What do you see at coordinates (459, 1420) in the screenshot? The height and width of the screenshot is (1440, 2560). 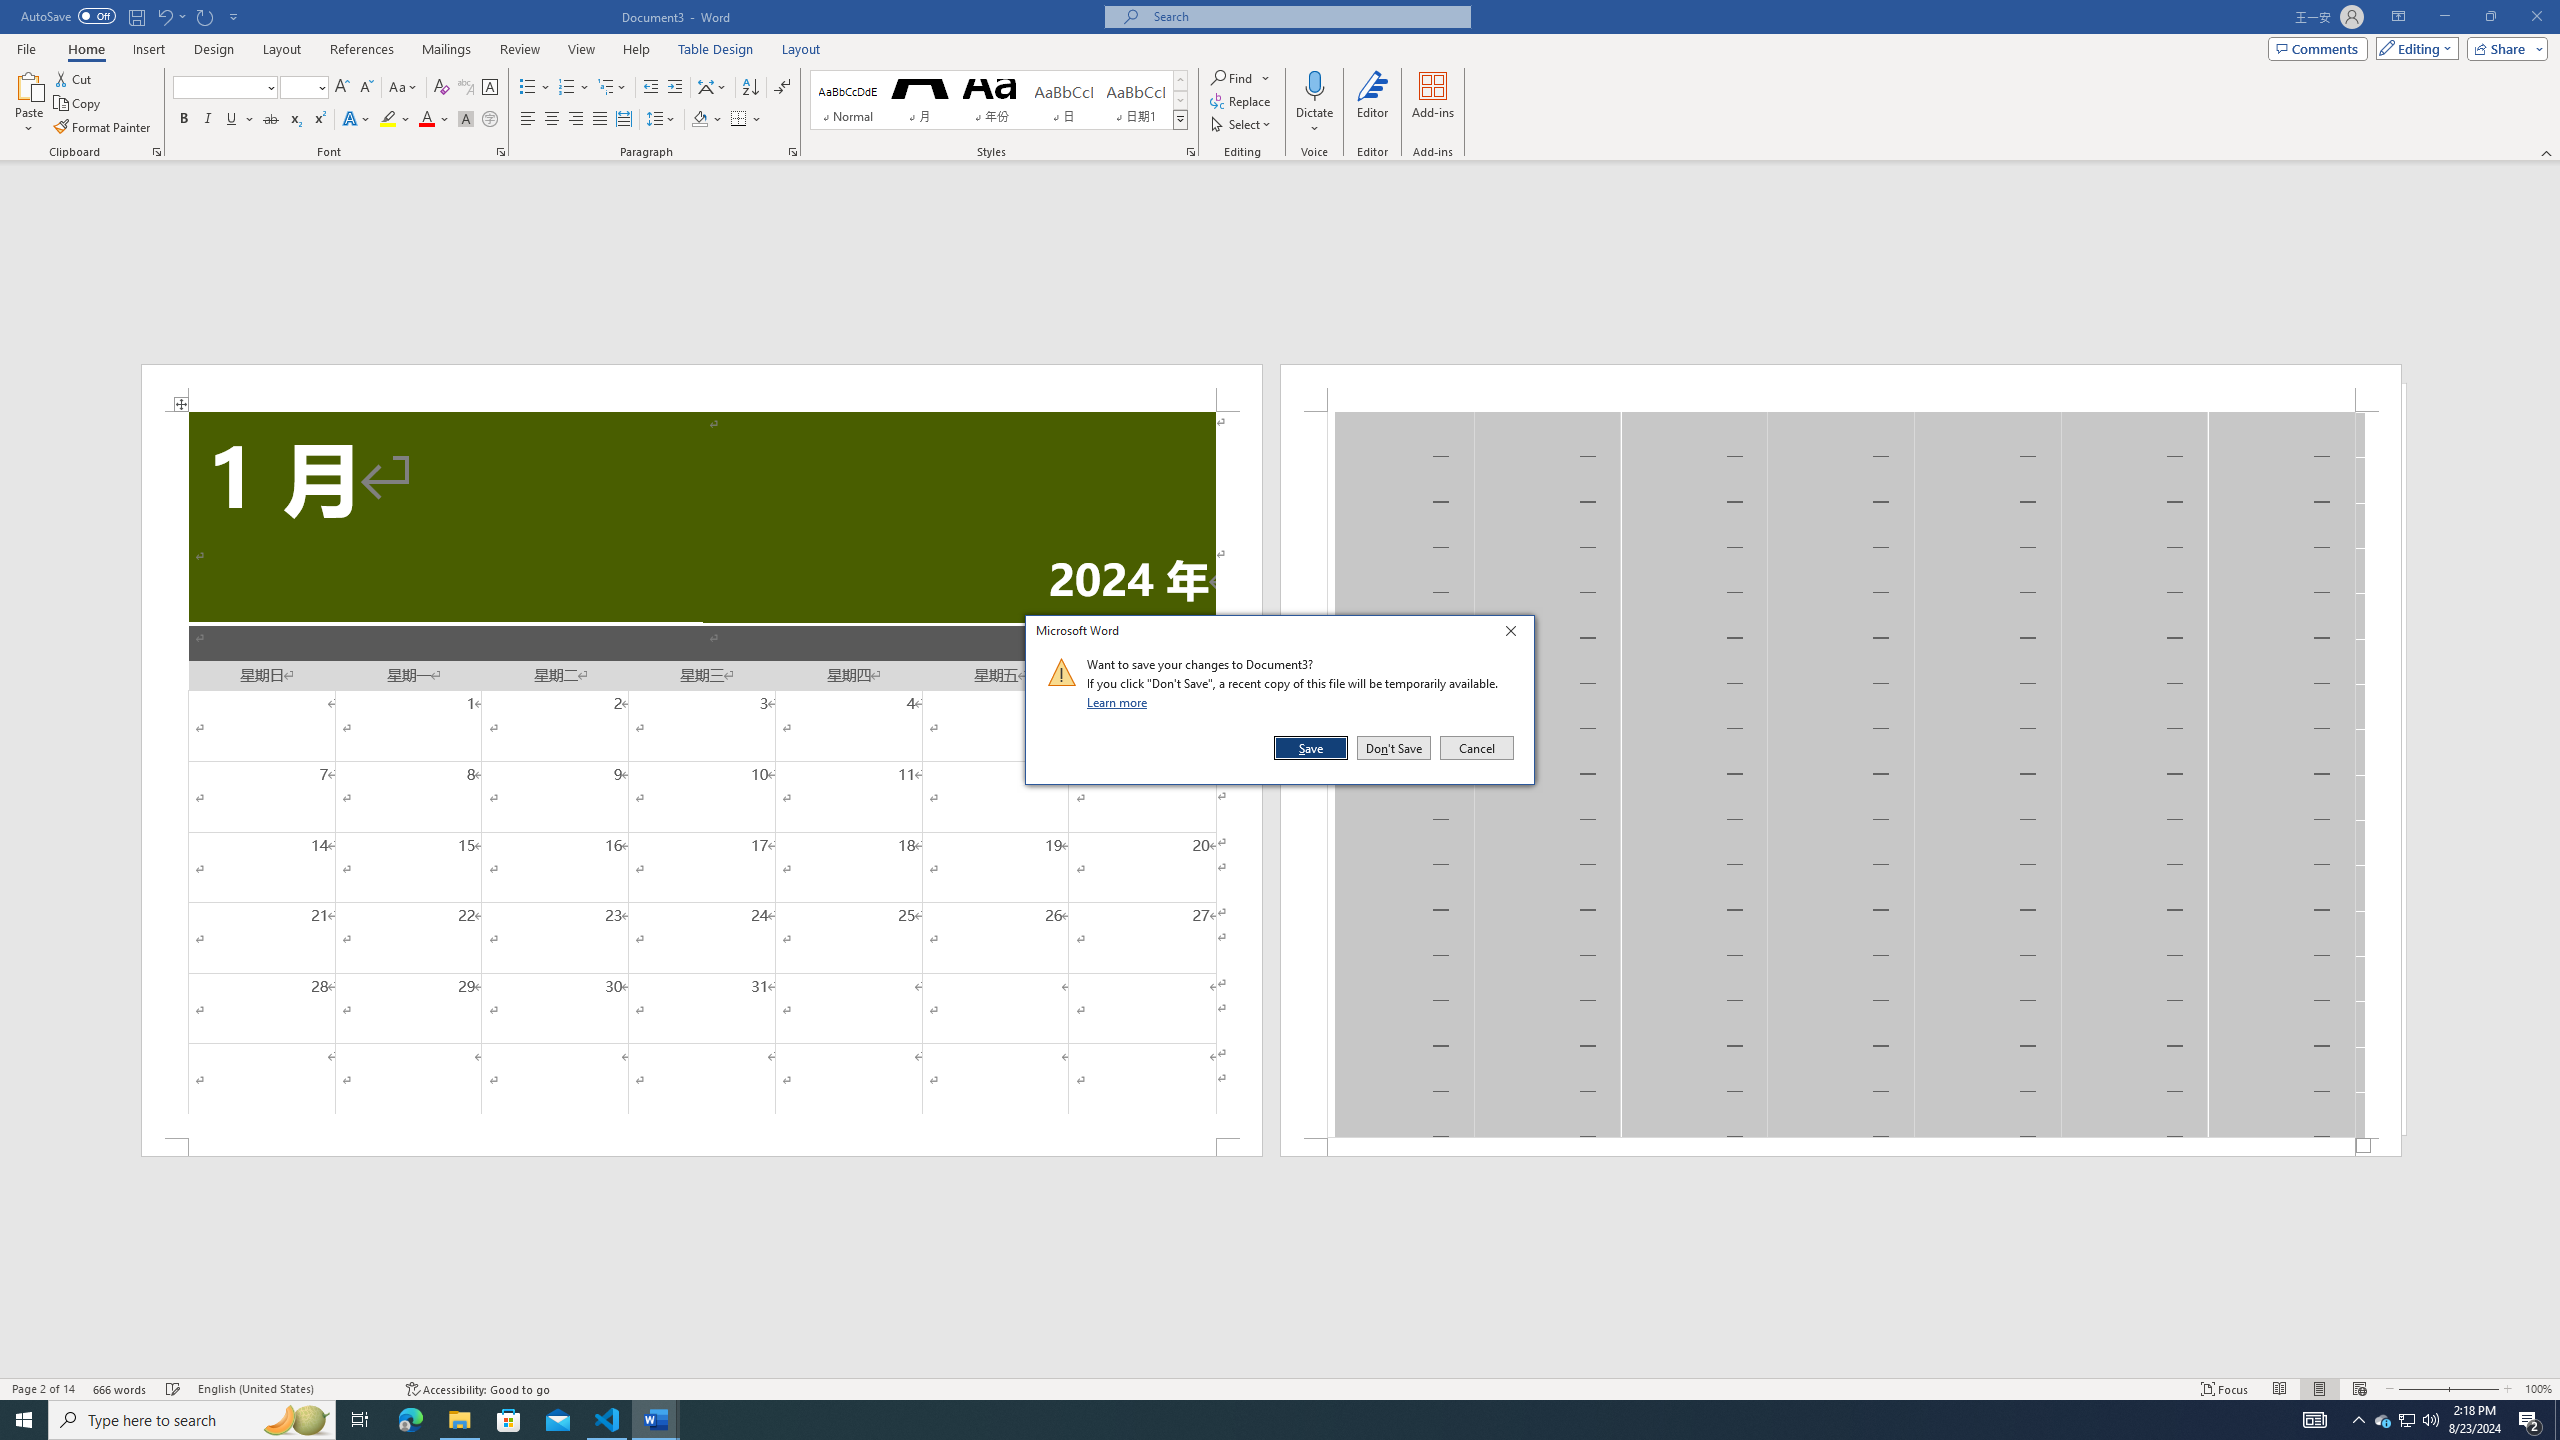 I see `File Explorer - 1 running window` at bounding box center [459, 1420].